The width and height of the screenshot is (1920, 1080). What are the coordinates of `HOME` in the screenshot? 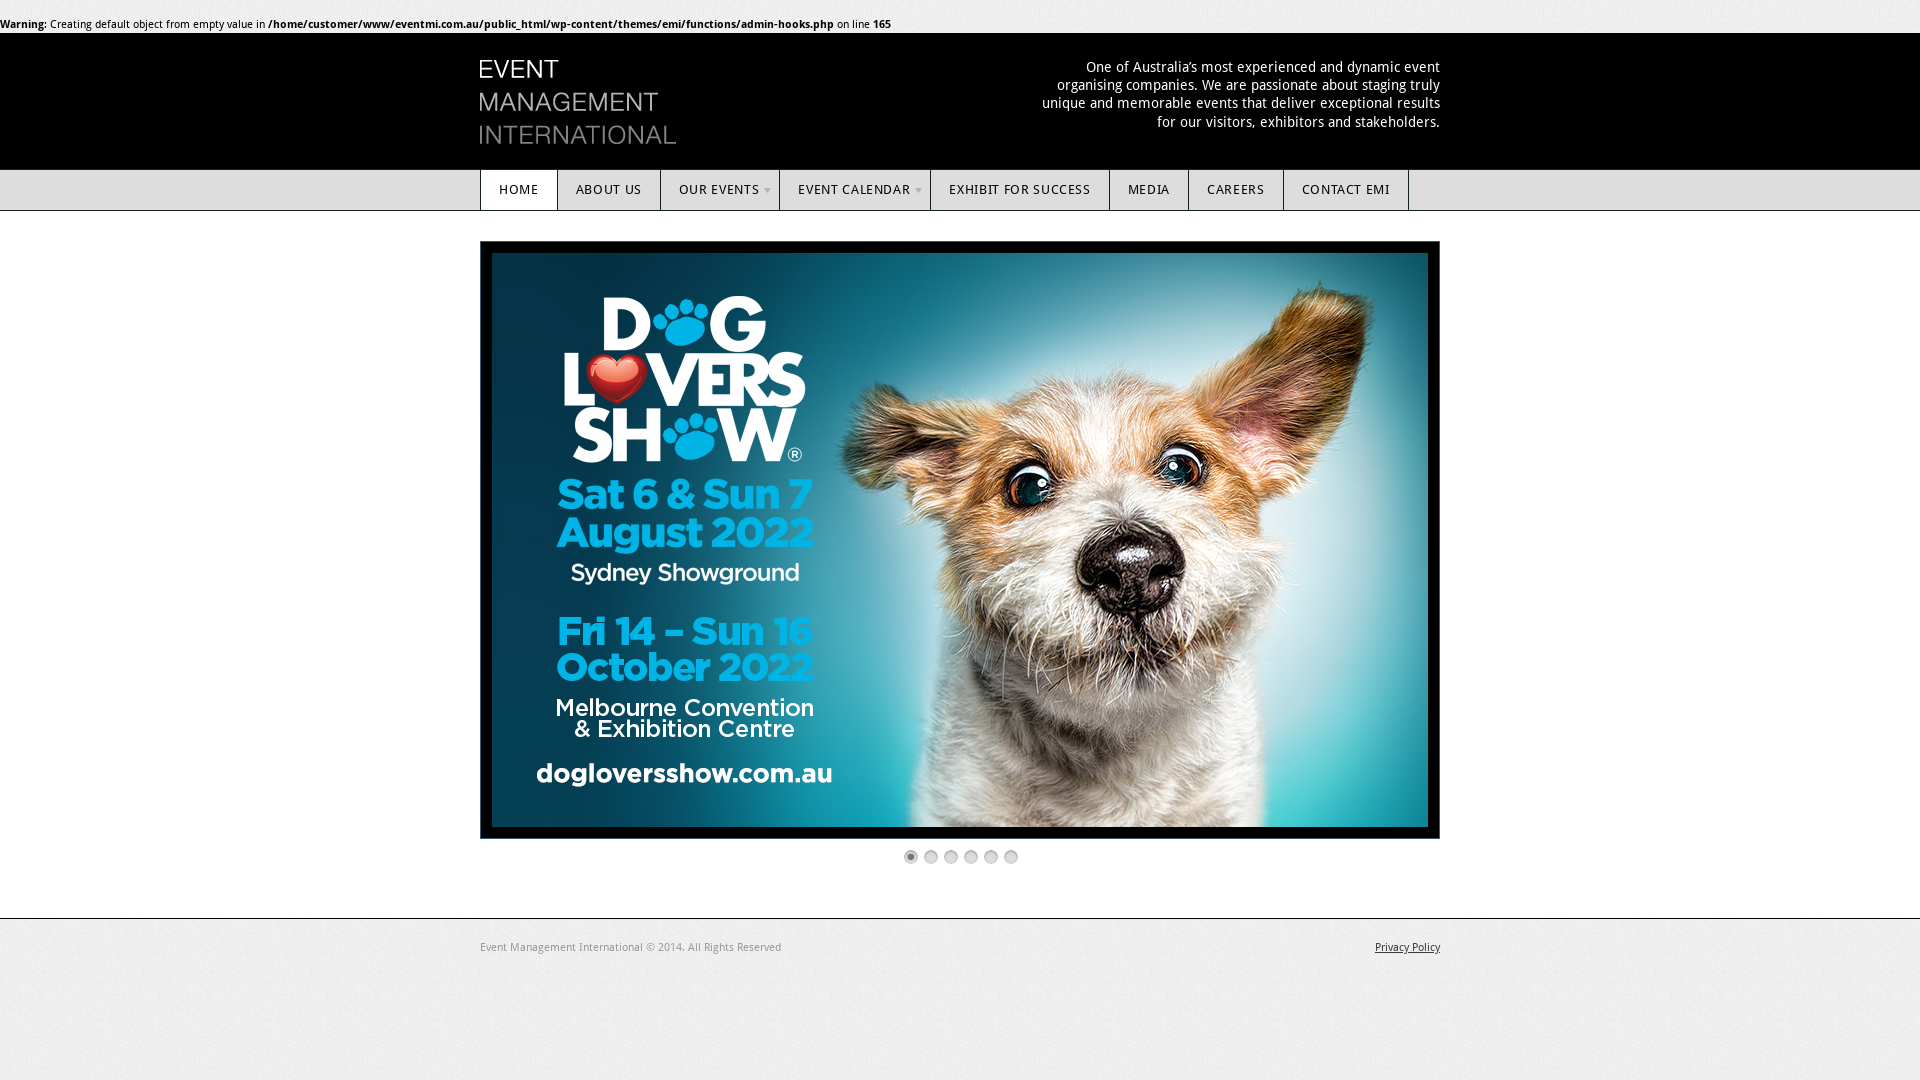 It's located at (519, 190).